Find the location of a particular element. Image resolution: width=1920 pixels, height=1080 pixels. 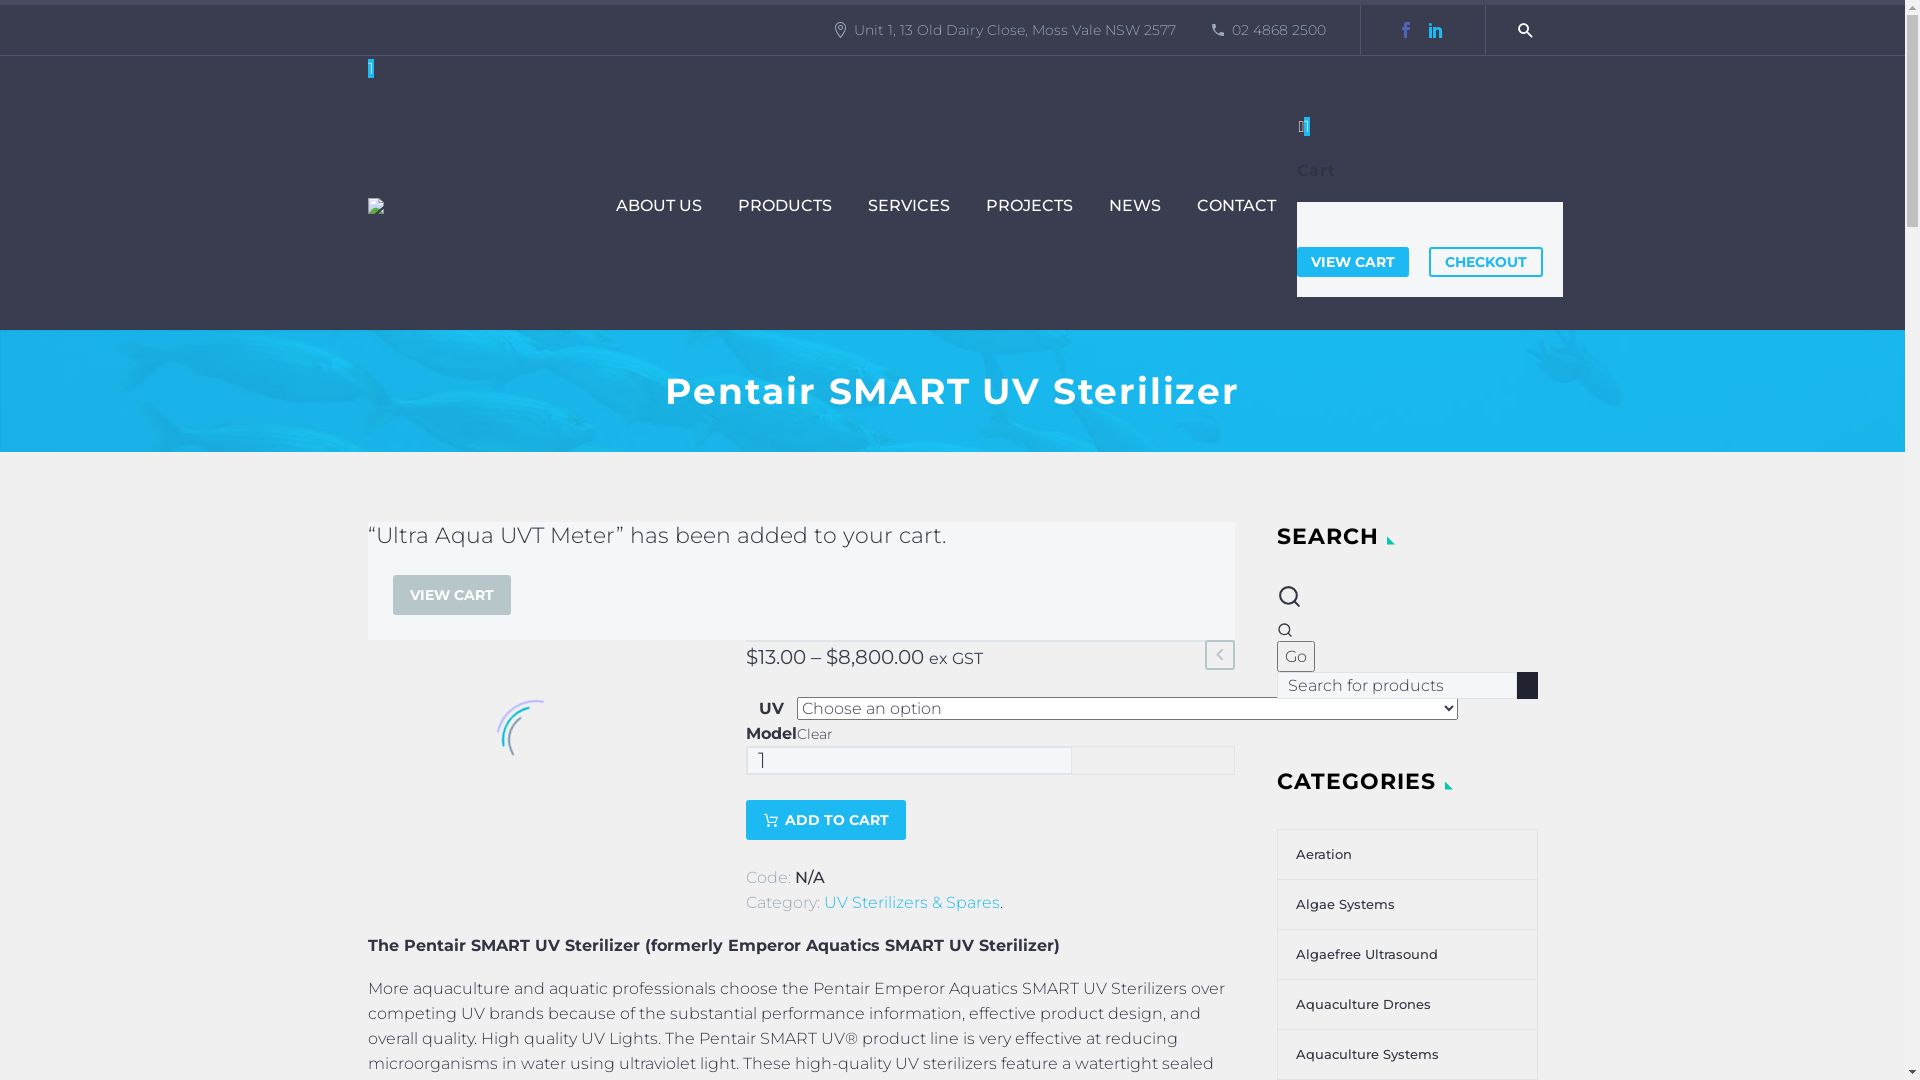

CONTACT is located at coordinates (1236, 206).